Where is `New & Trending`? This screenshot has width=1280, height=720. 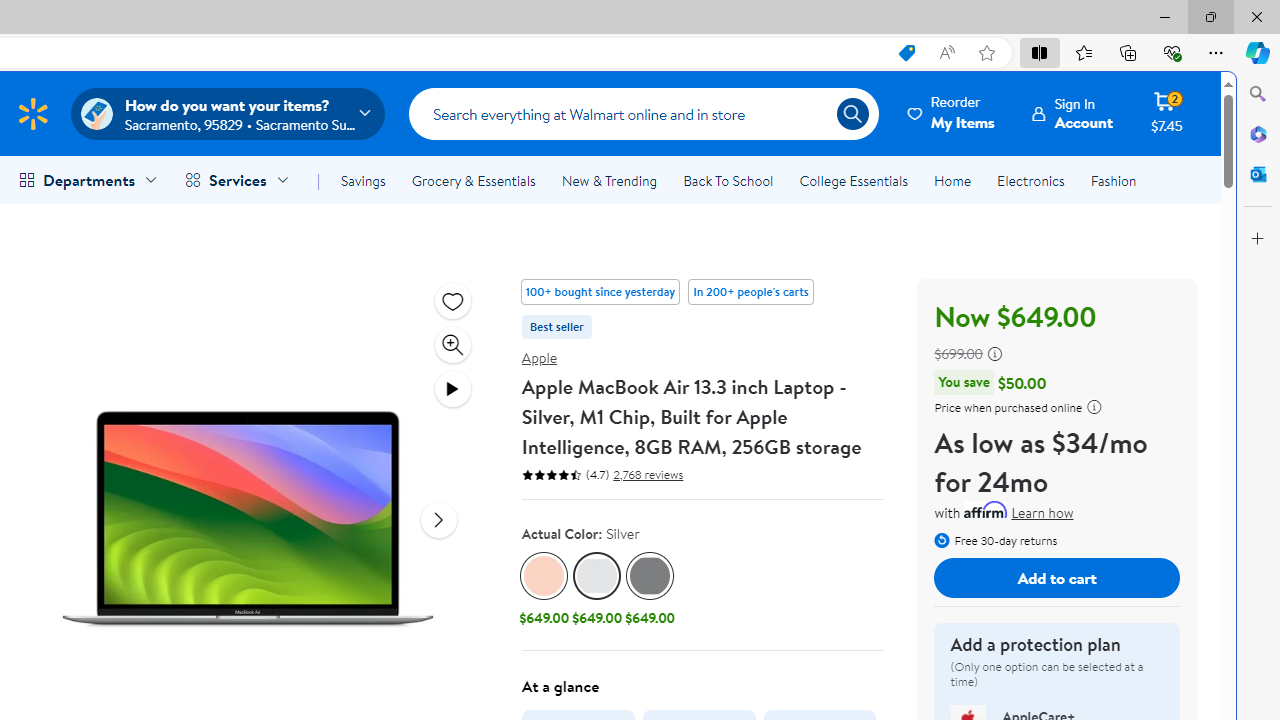 New & Trending is located at coordinates (608, 180).